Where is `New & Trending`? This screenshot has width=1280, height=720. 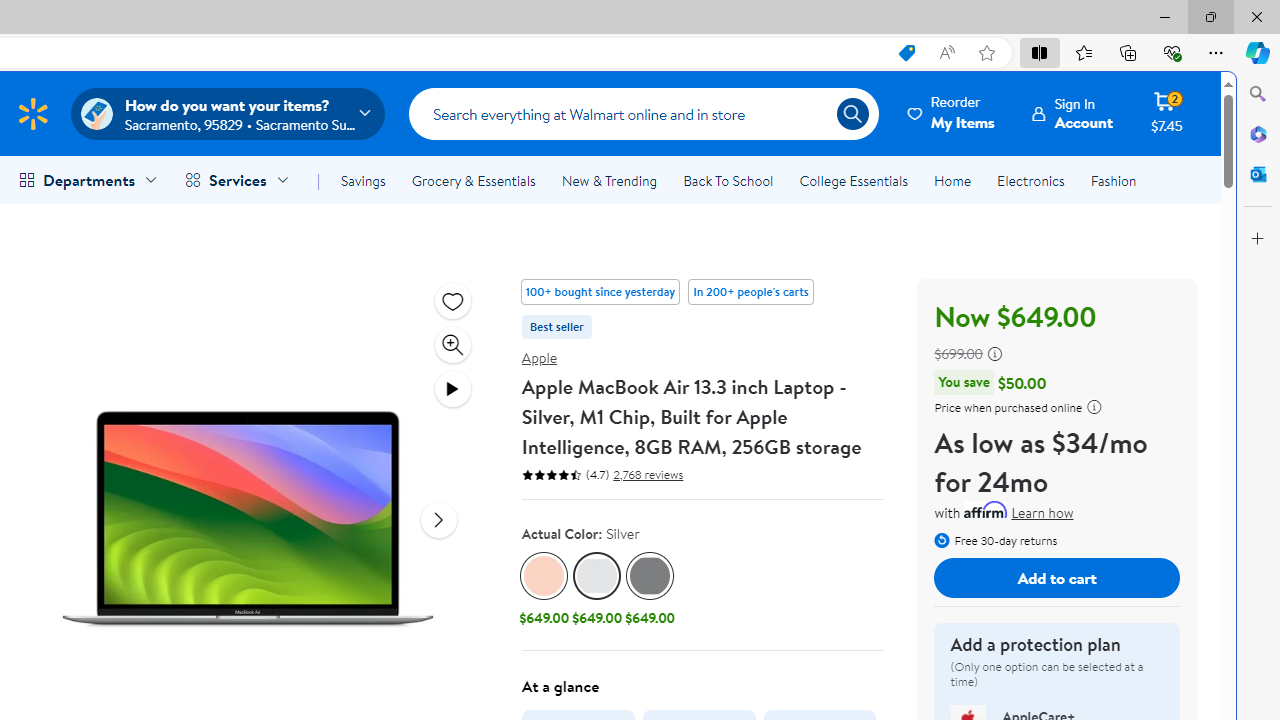 New & Trending is located at coordinates (608, 180).